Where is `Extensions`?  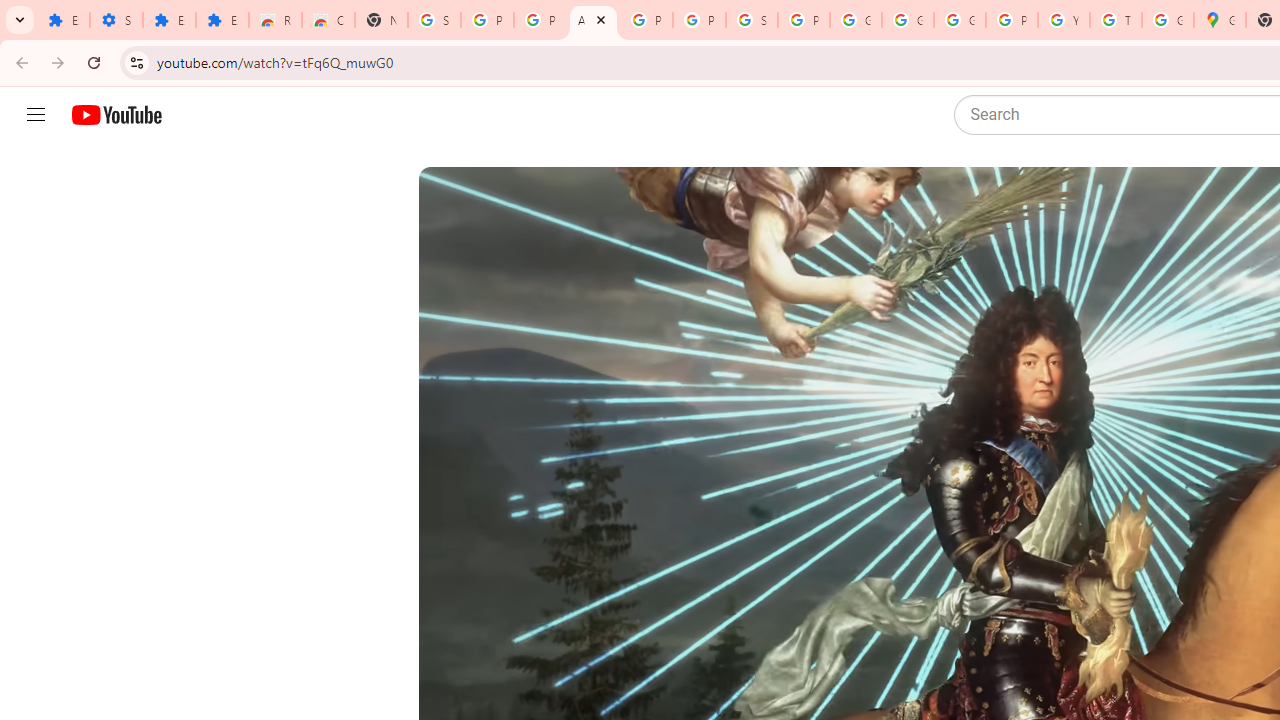
Extensions is located at coordinates (63, 20).